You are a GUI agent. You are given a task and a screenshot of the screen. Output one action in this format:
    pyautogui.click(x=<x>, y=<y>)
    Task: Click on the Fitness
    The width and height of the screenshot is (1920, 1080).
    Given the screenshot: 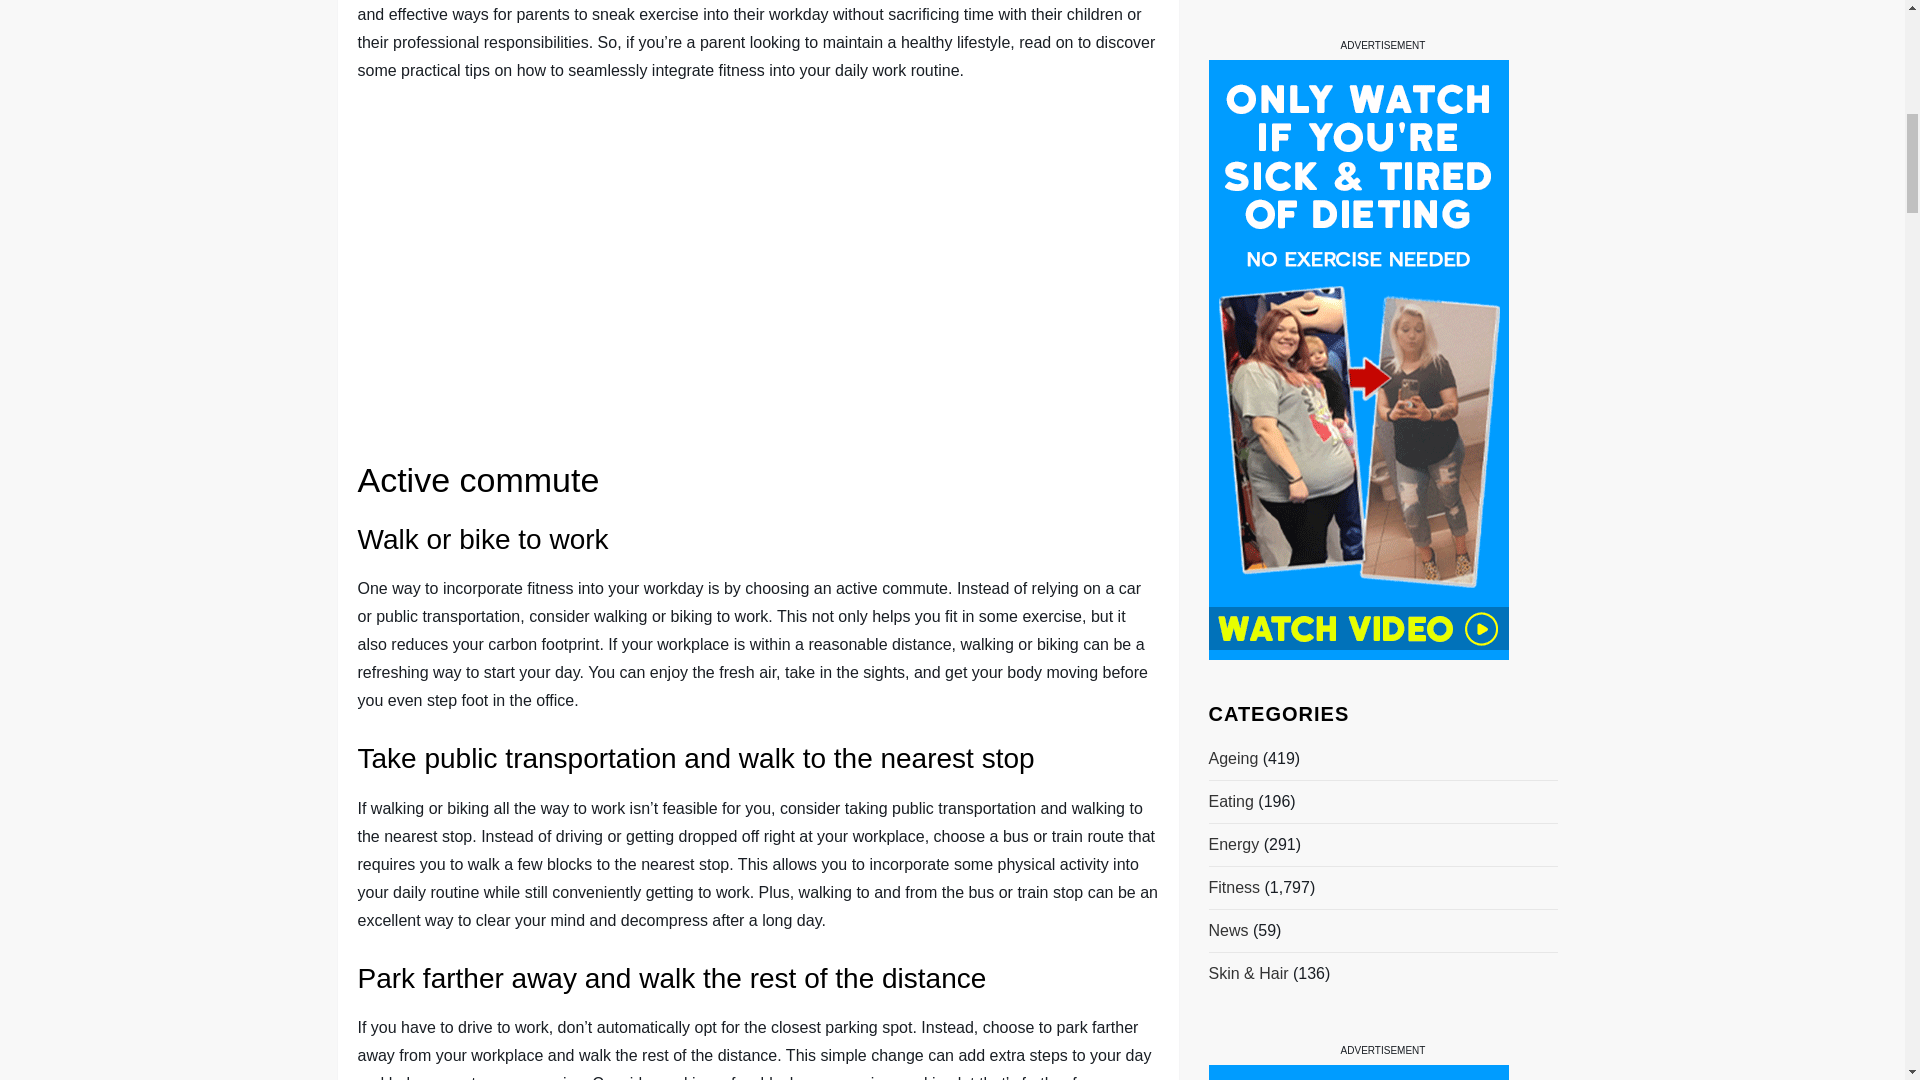 What is the action you would take?
    pyautogui.click(x=1233, y=18)
    